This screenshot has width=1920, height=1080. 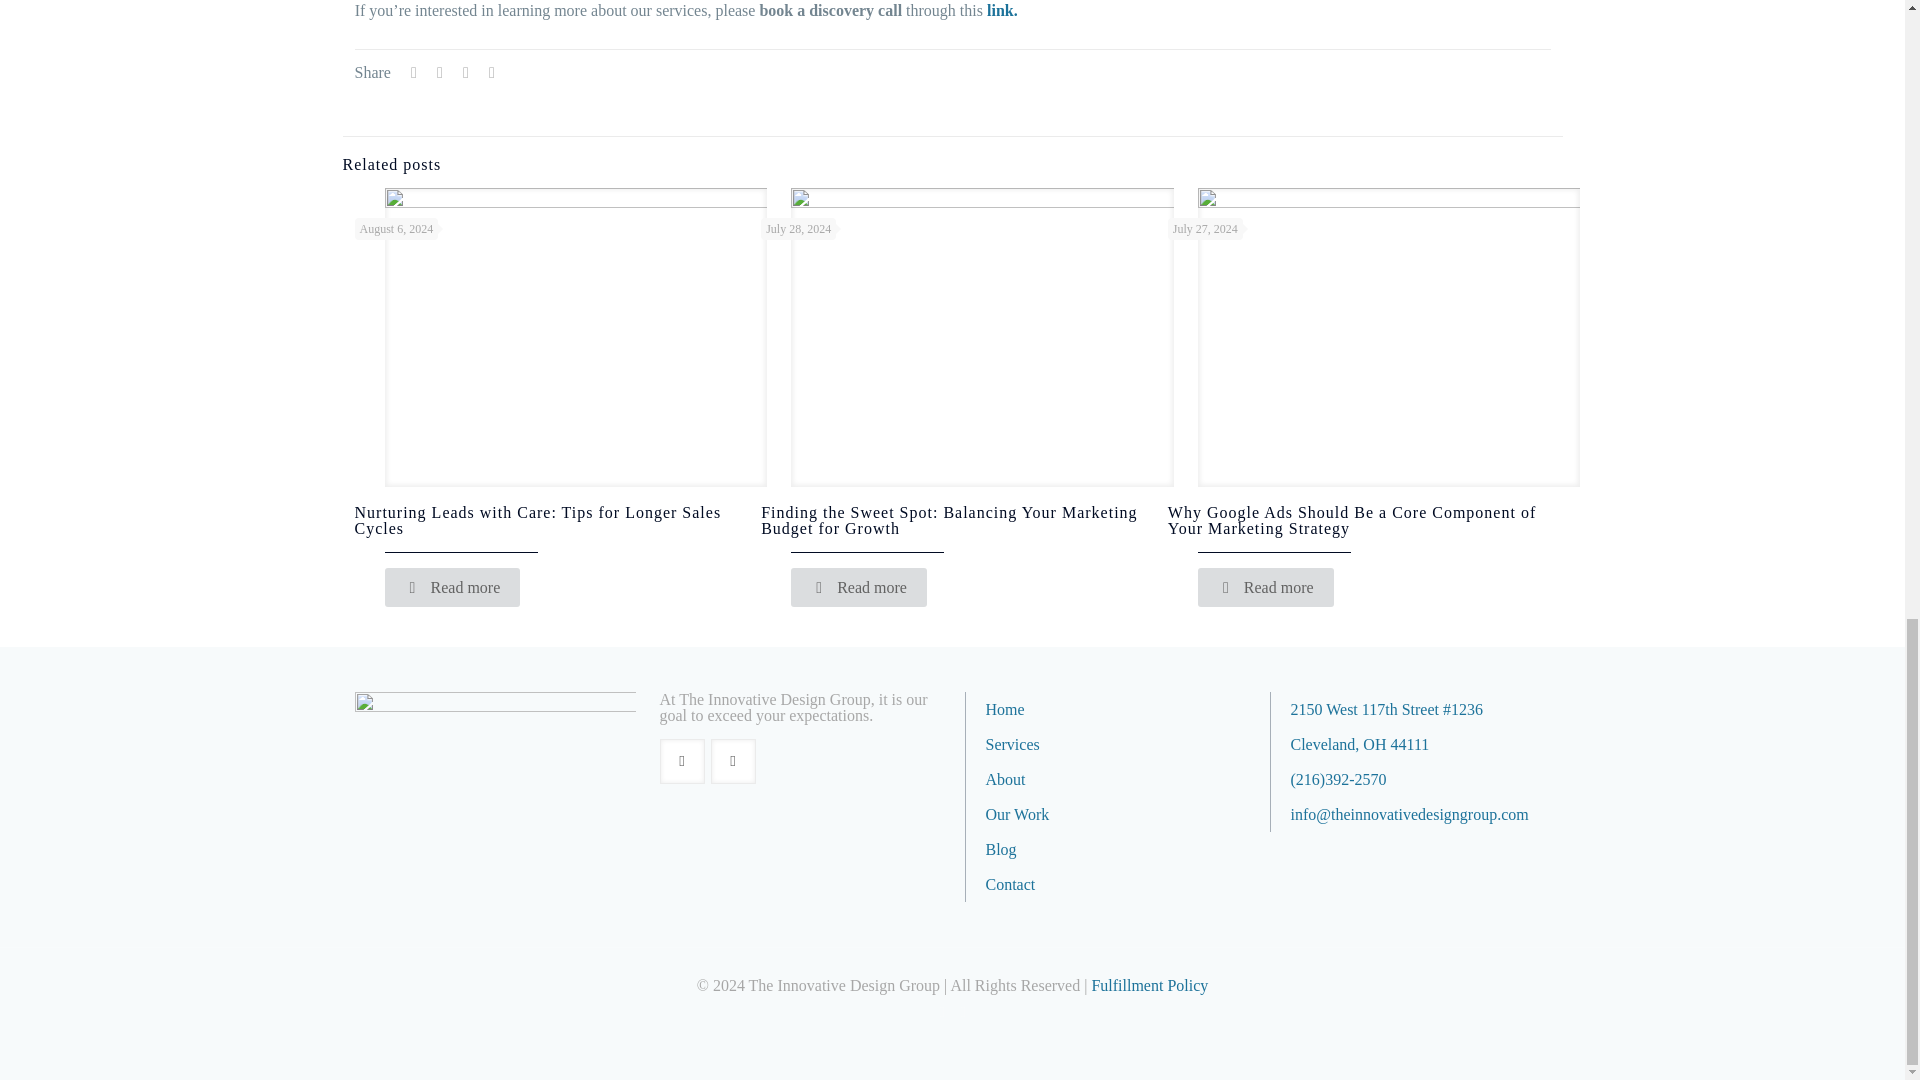 What do you see at coordinates (1002, 10) in the screenshot?
I see `link.` at bounding box center [1002, 10].